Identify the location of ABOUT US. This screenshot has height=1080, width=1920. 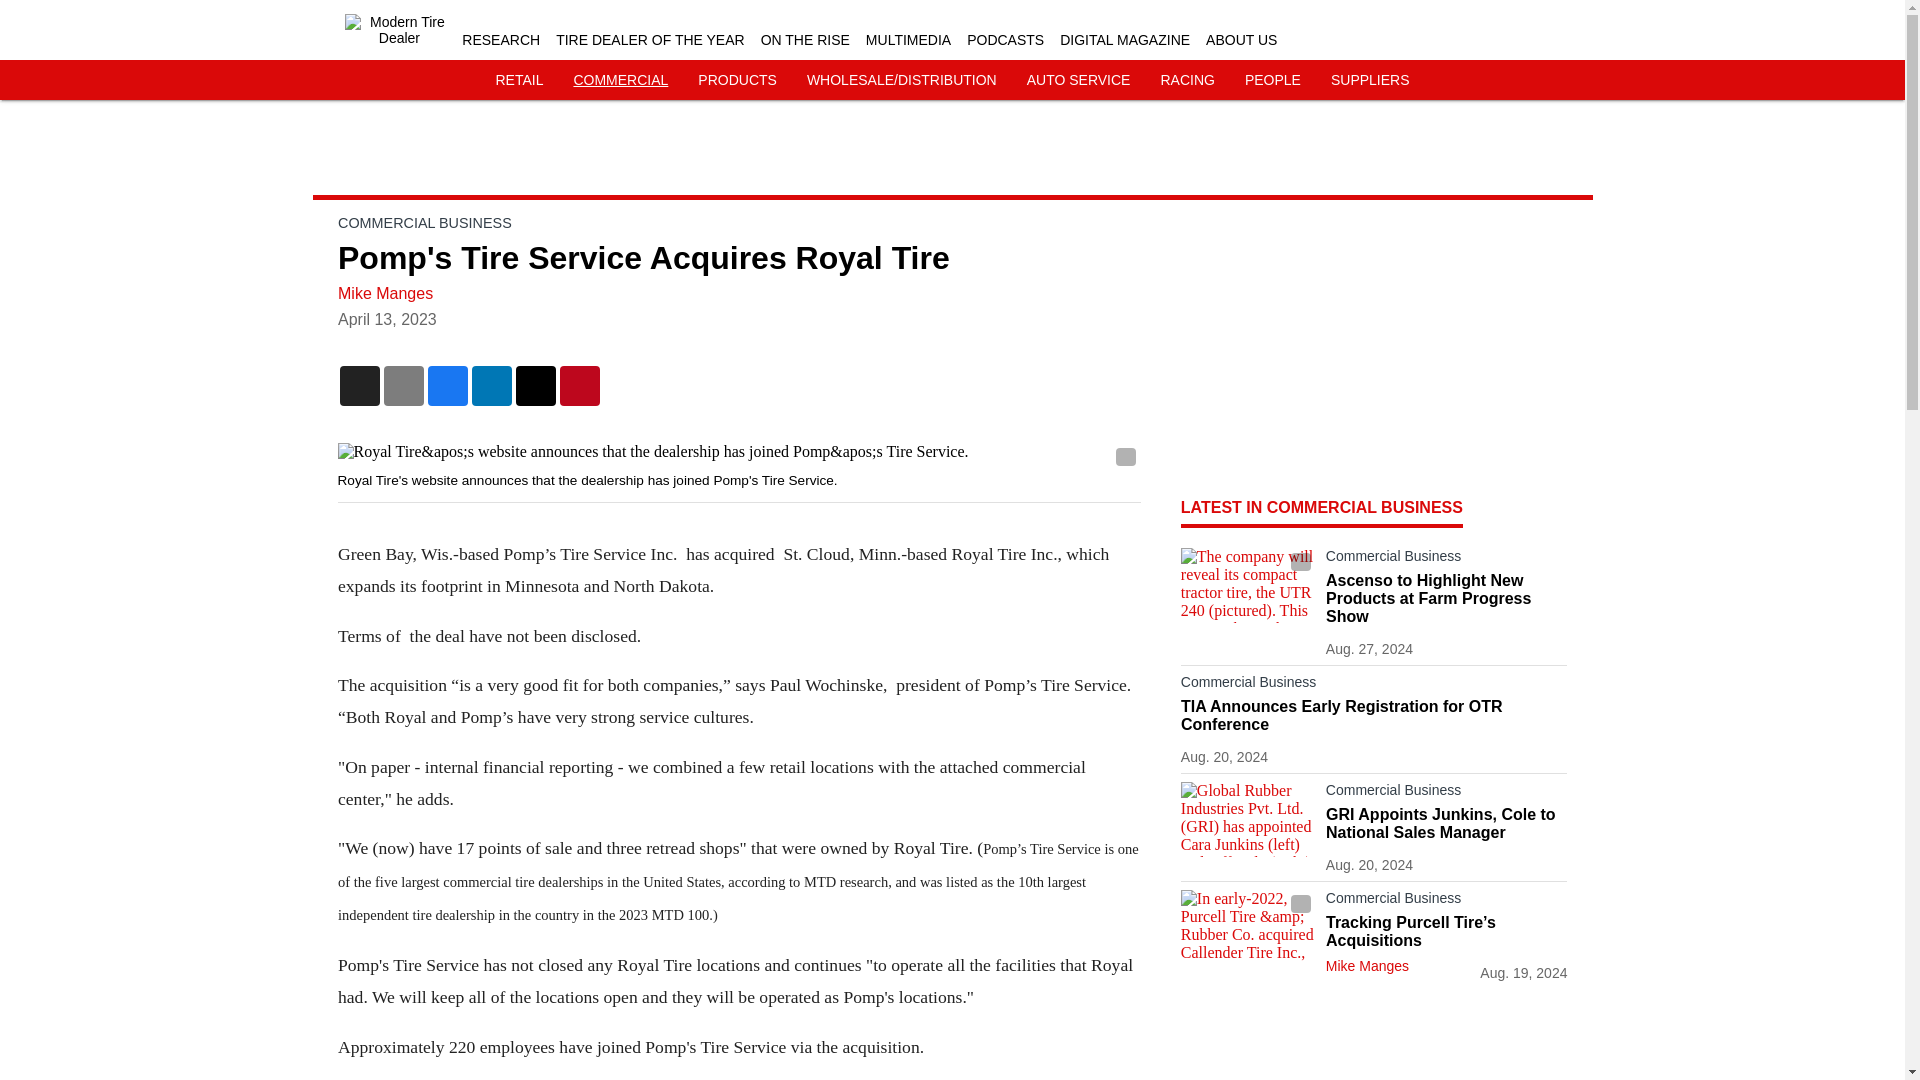
(1240, 40).